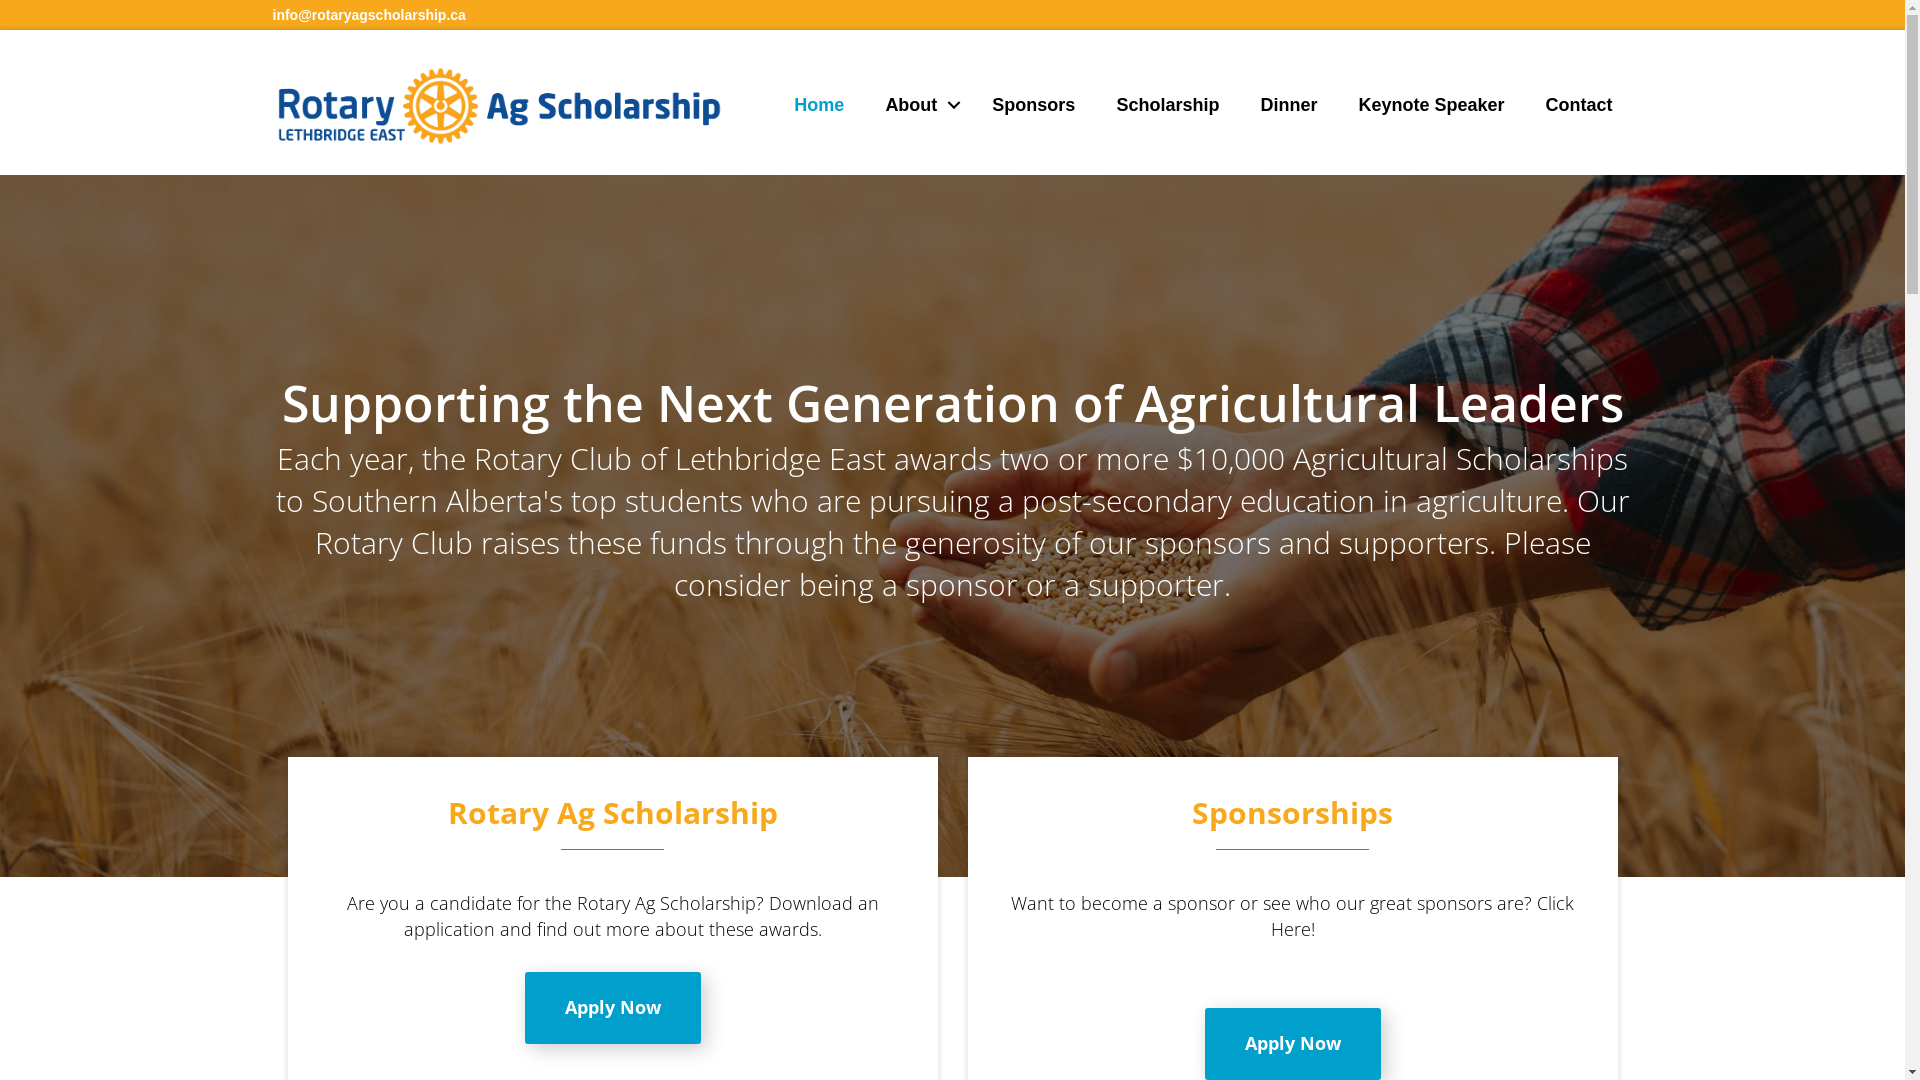 The height and width of the screenshot is (1080, 1920). What do you see at coordinates (1292, 812) in the screenshot?
I see `Sponsorships` at bounding box center [1292, 812].